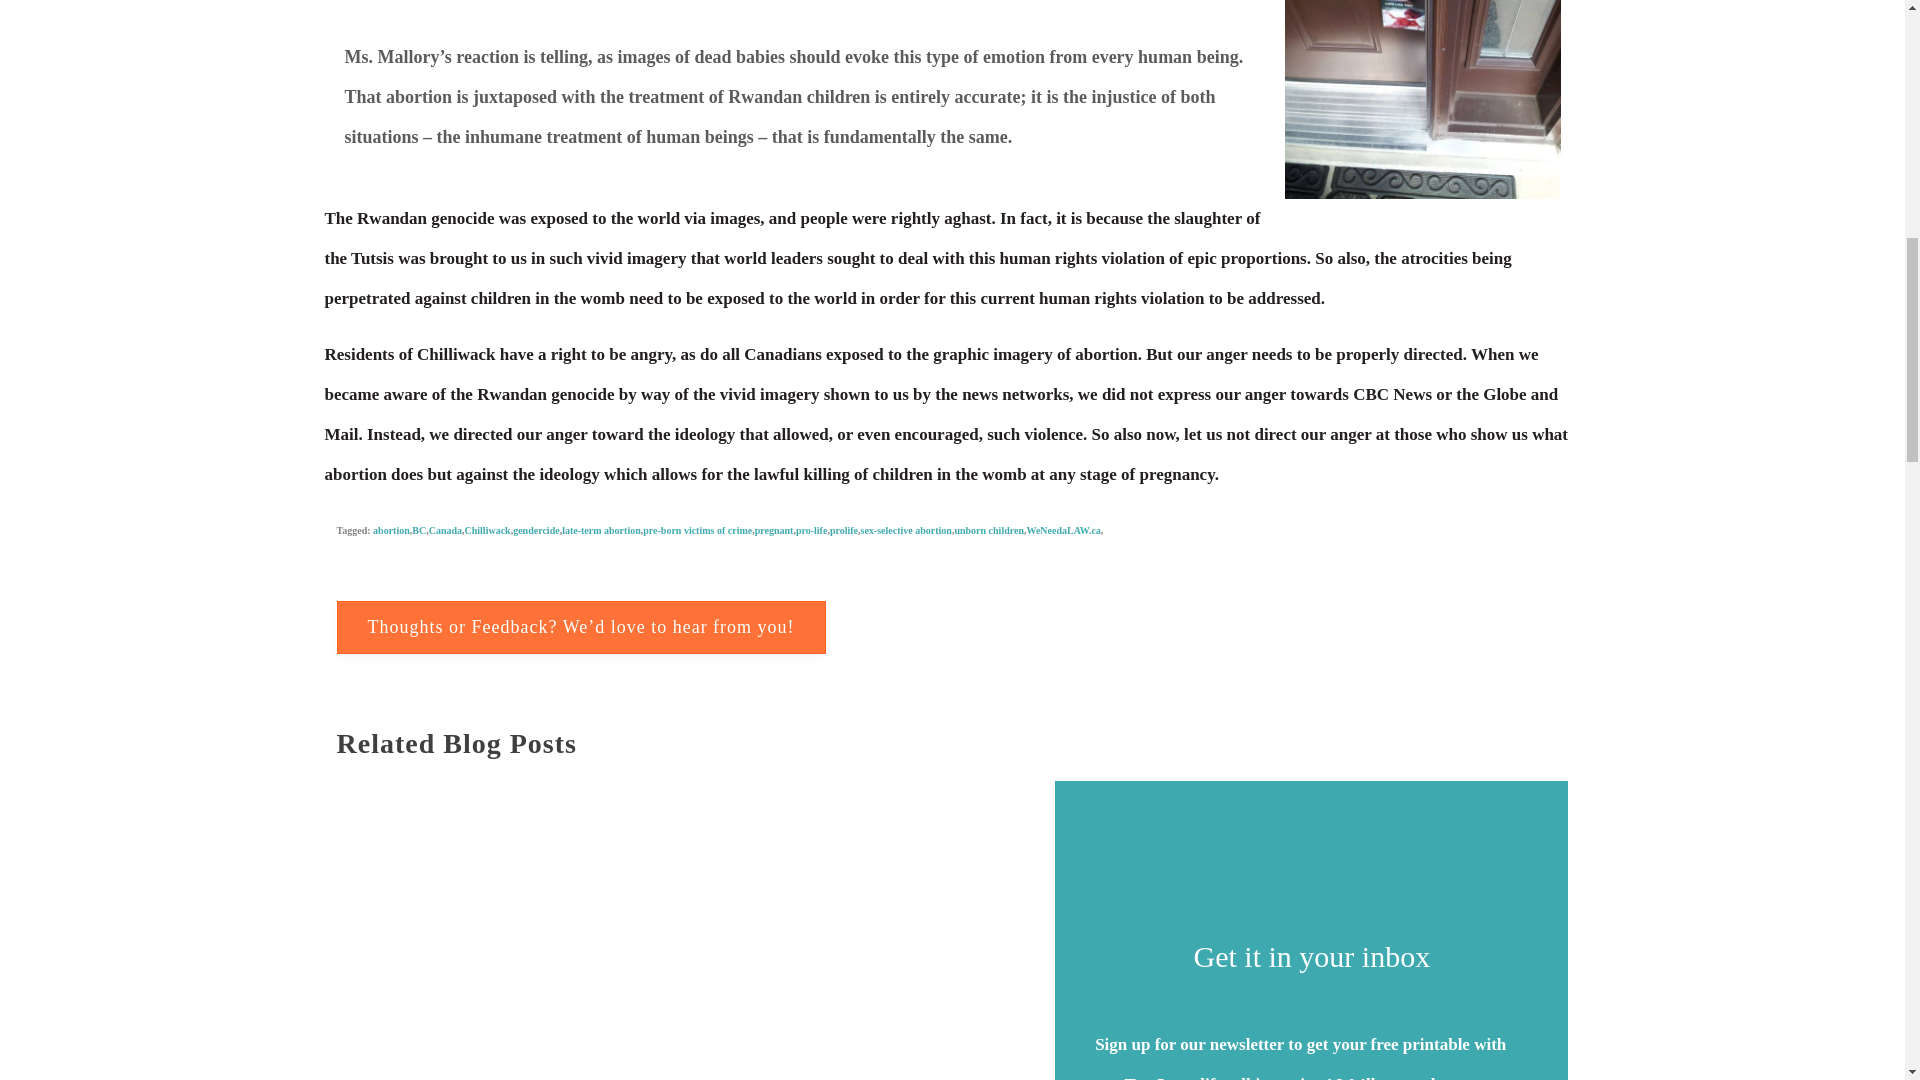  I want to click on BC, so click(419, 527).